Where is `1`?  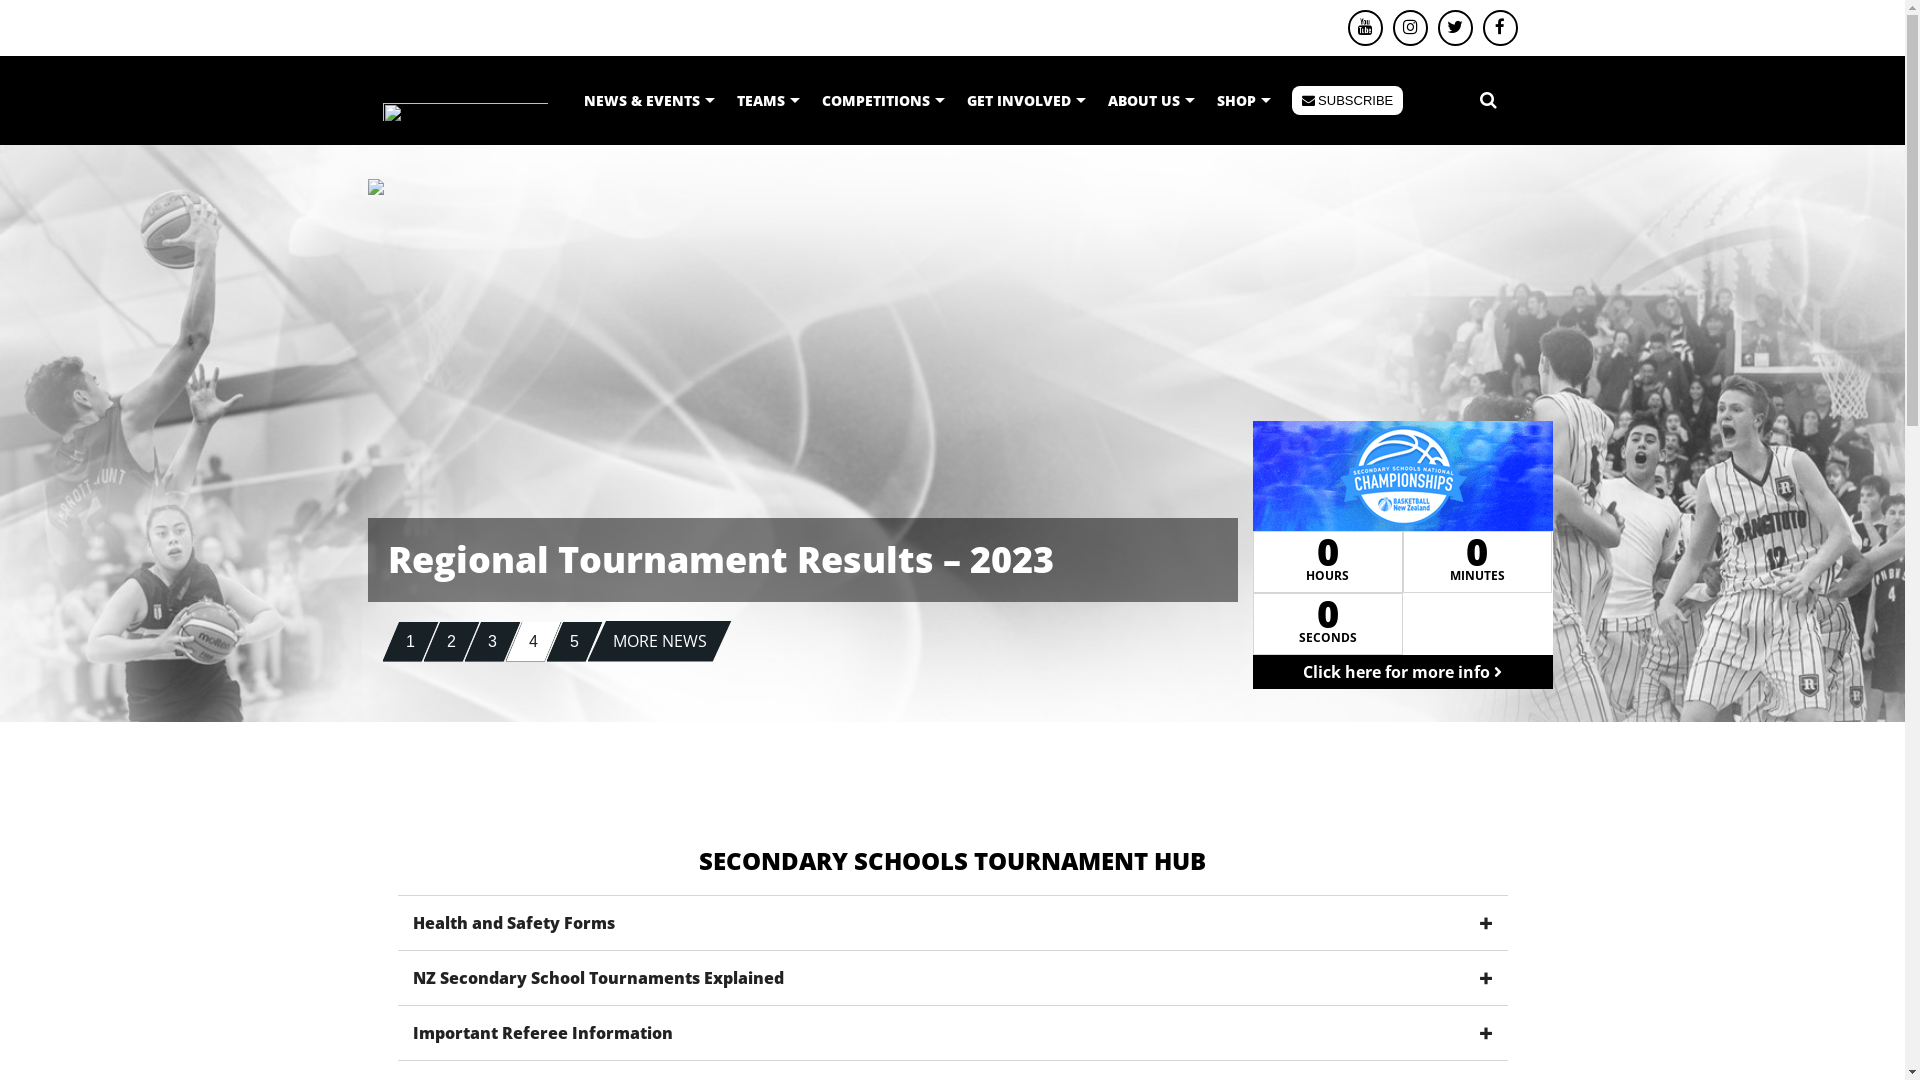 1 is located at coordinates (410, 642).